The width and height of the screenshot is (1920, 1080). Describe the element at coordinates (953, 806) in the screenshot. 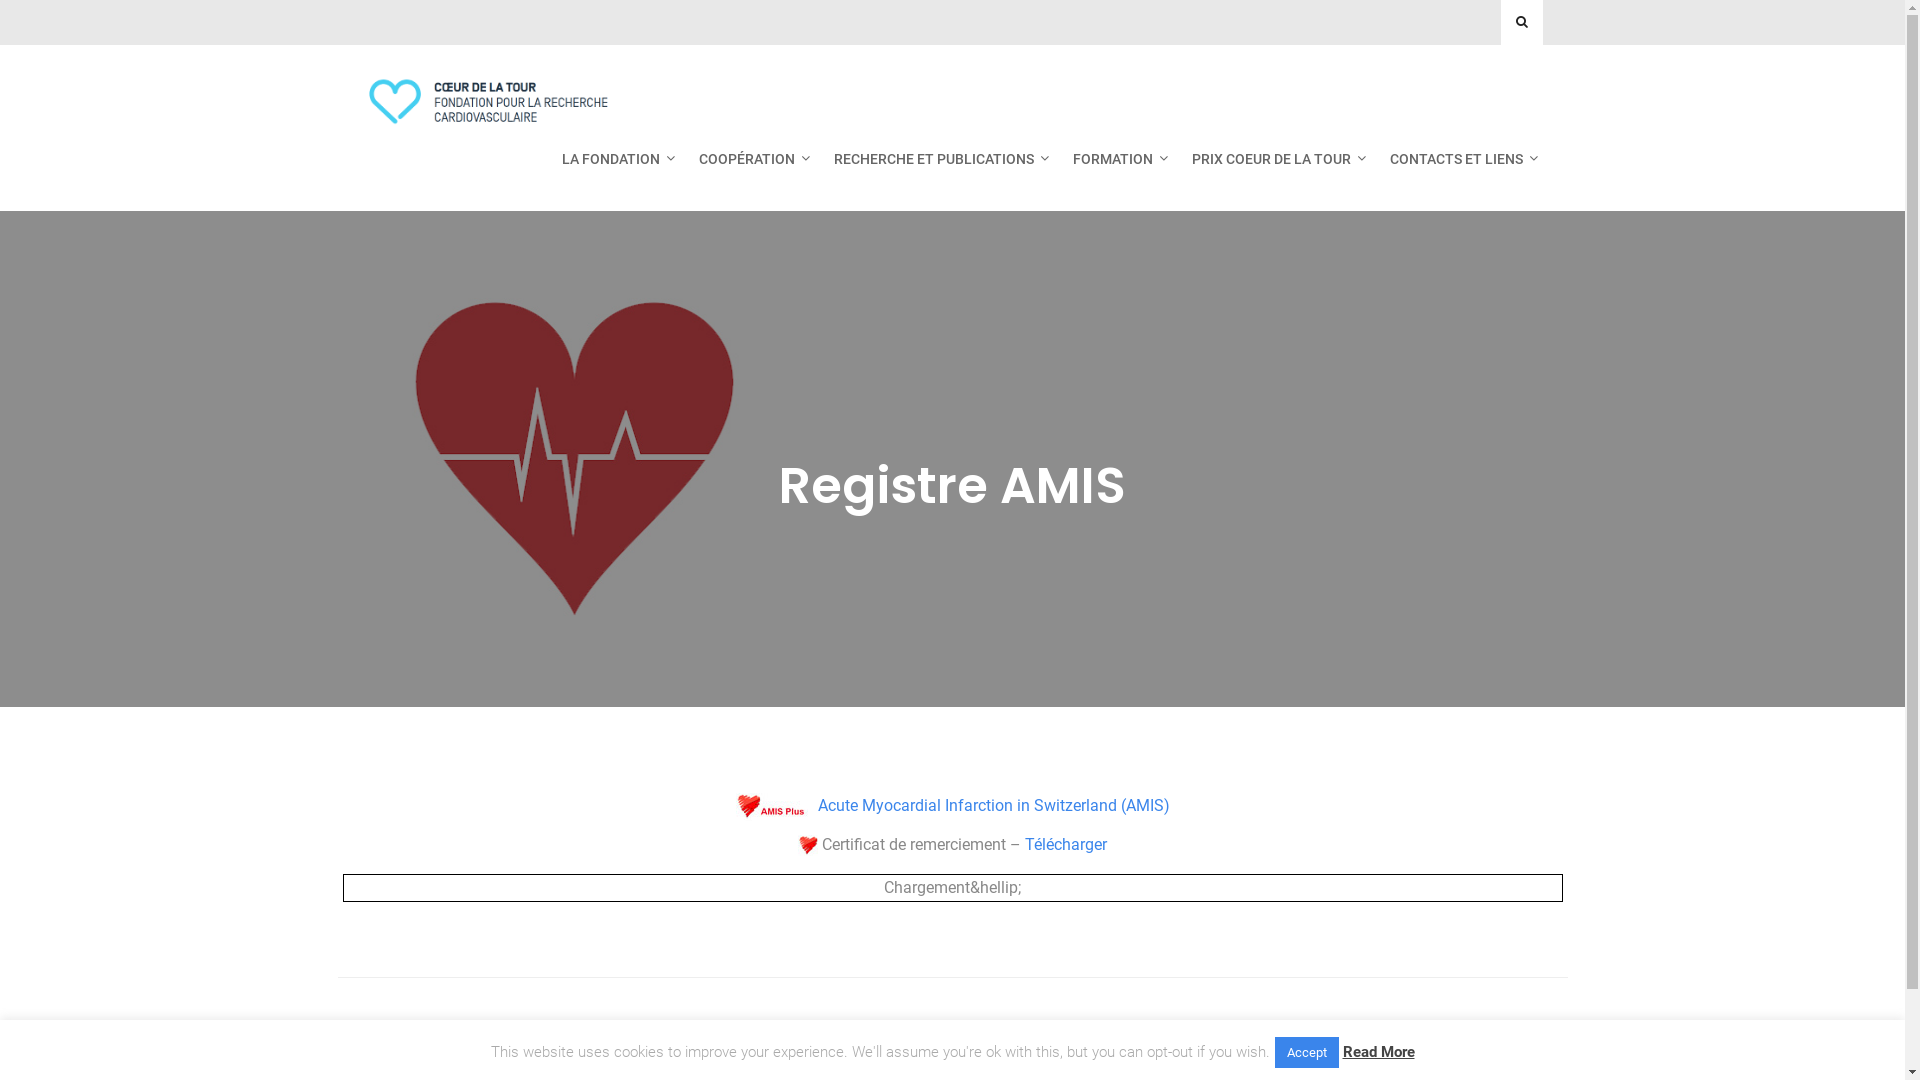

I see `  Acute Myocardial Infarction in Switzerland (AMIS)` at that location.